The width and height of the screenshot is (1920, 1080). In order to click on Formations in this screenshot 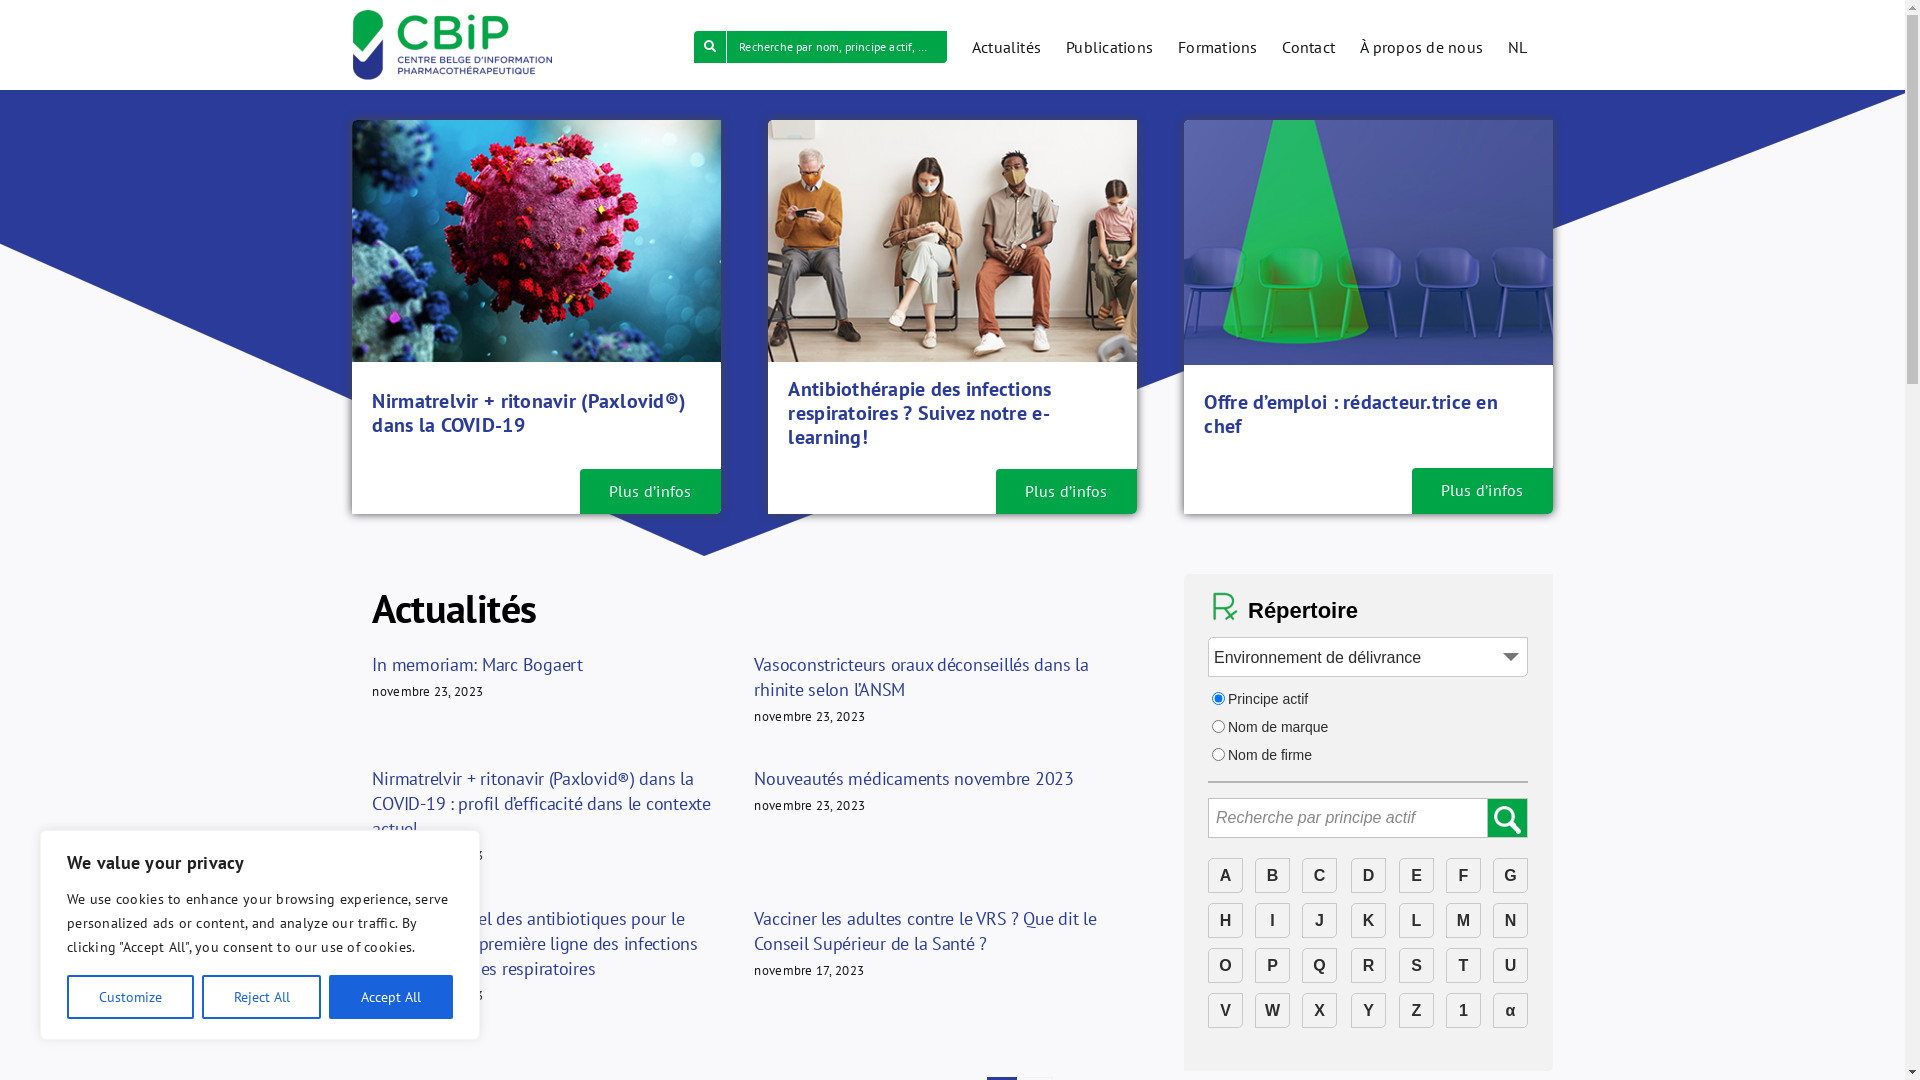, I will do `click(1218, 45)`.